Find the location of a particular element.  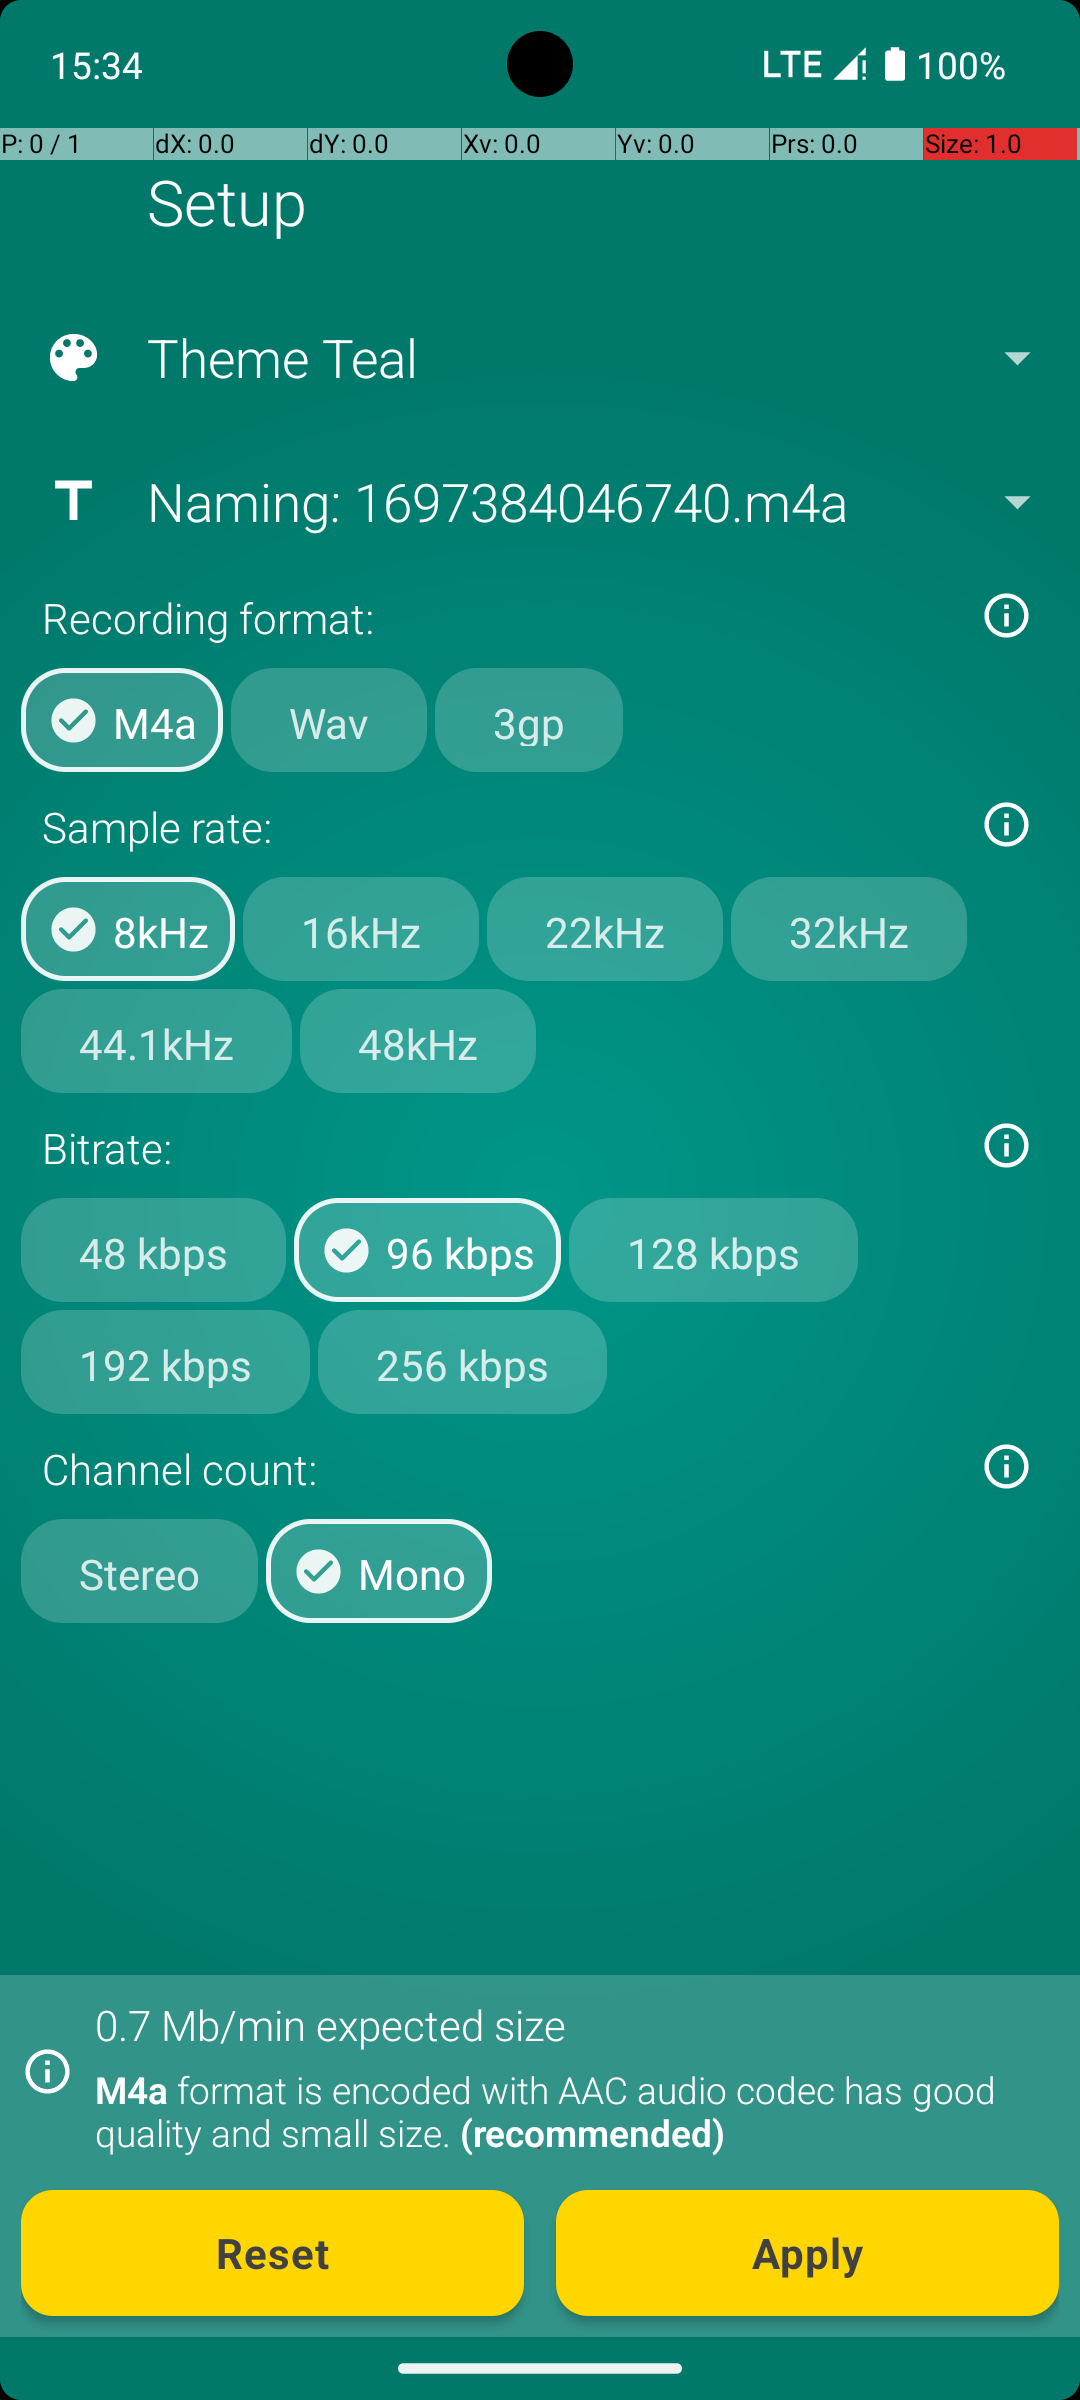

Naming: 1697384046740.m4a is located at coordinates (538, 501).